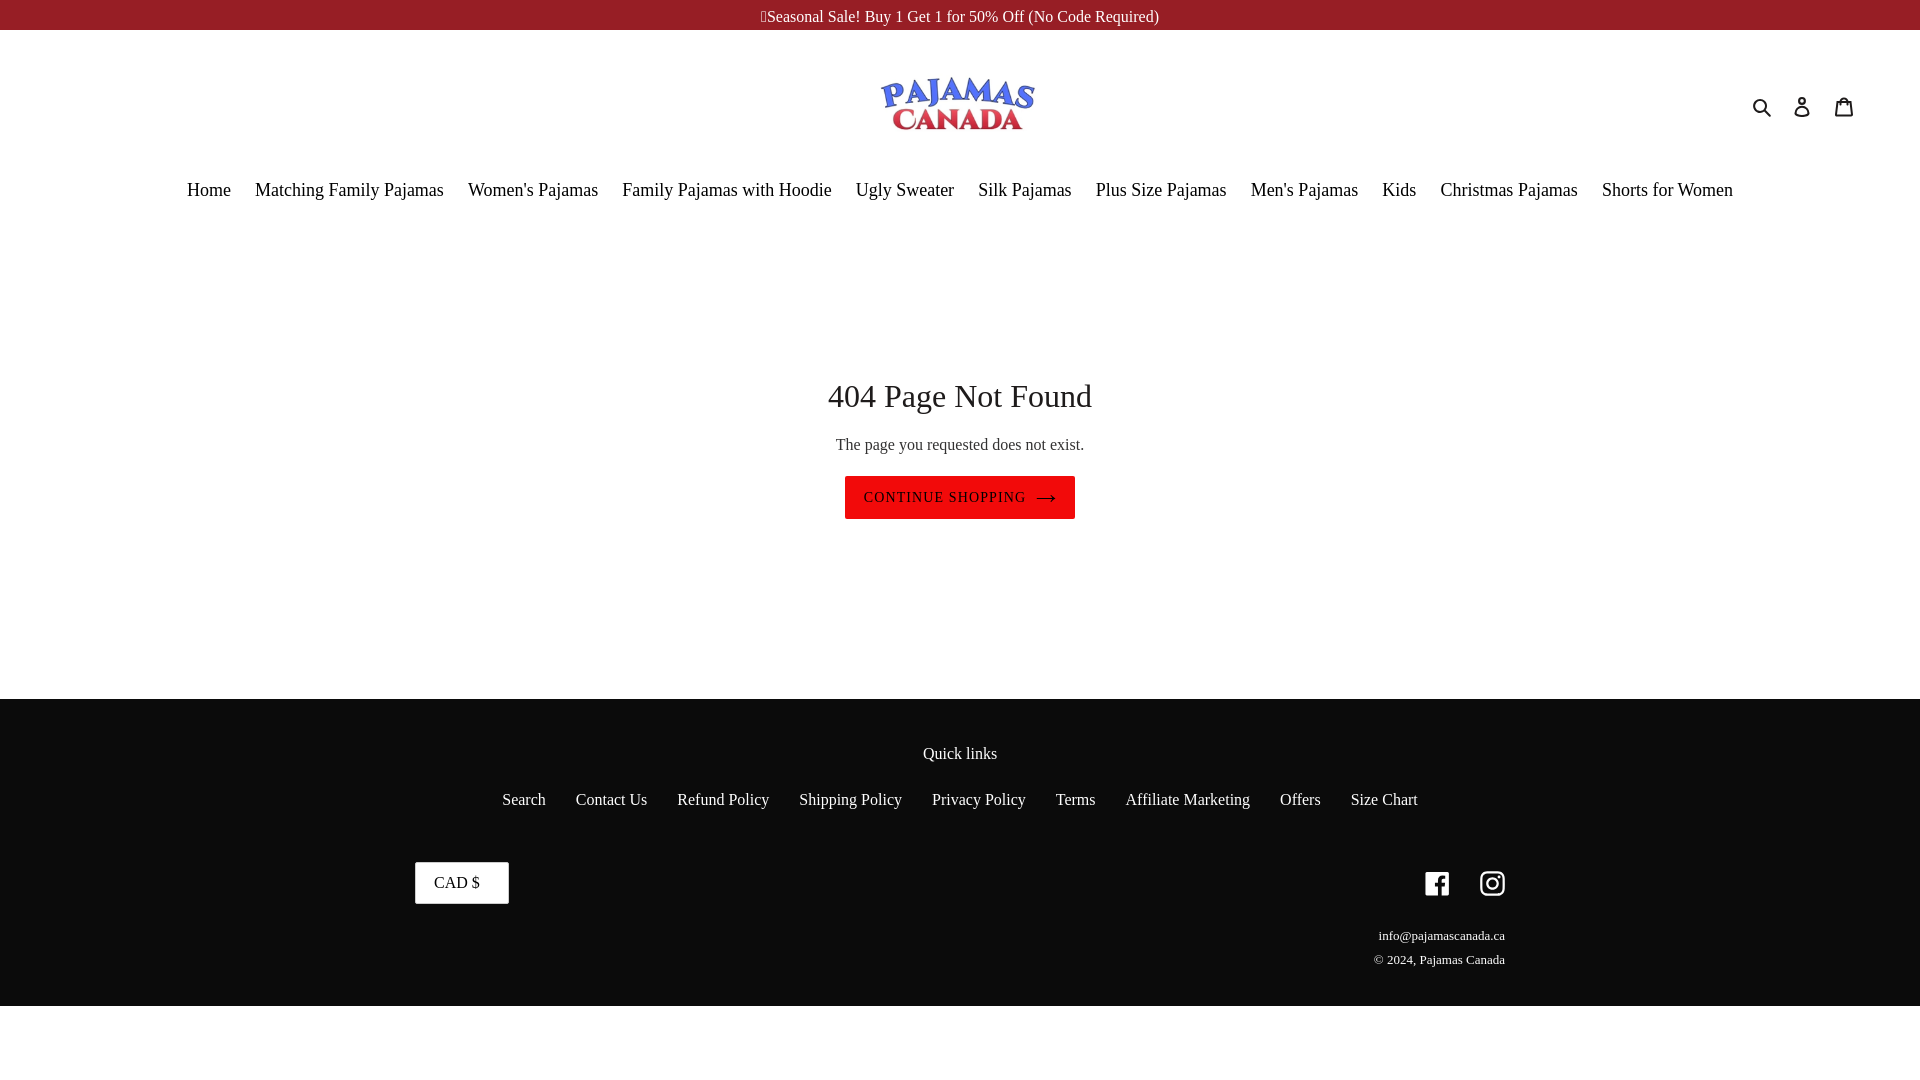 The image size is (1920, 1080). What do you see at coordinates (523, 798) in the screenshot?
I see `Search` at bounding box center [523, 798].